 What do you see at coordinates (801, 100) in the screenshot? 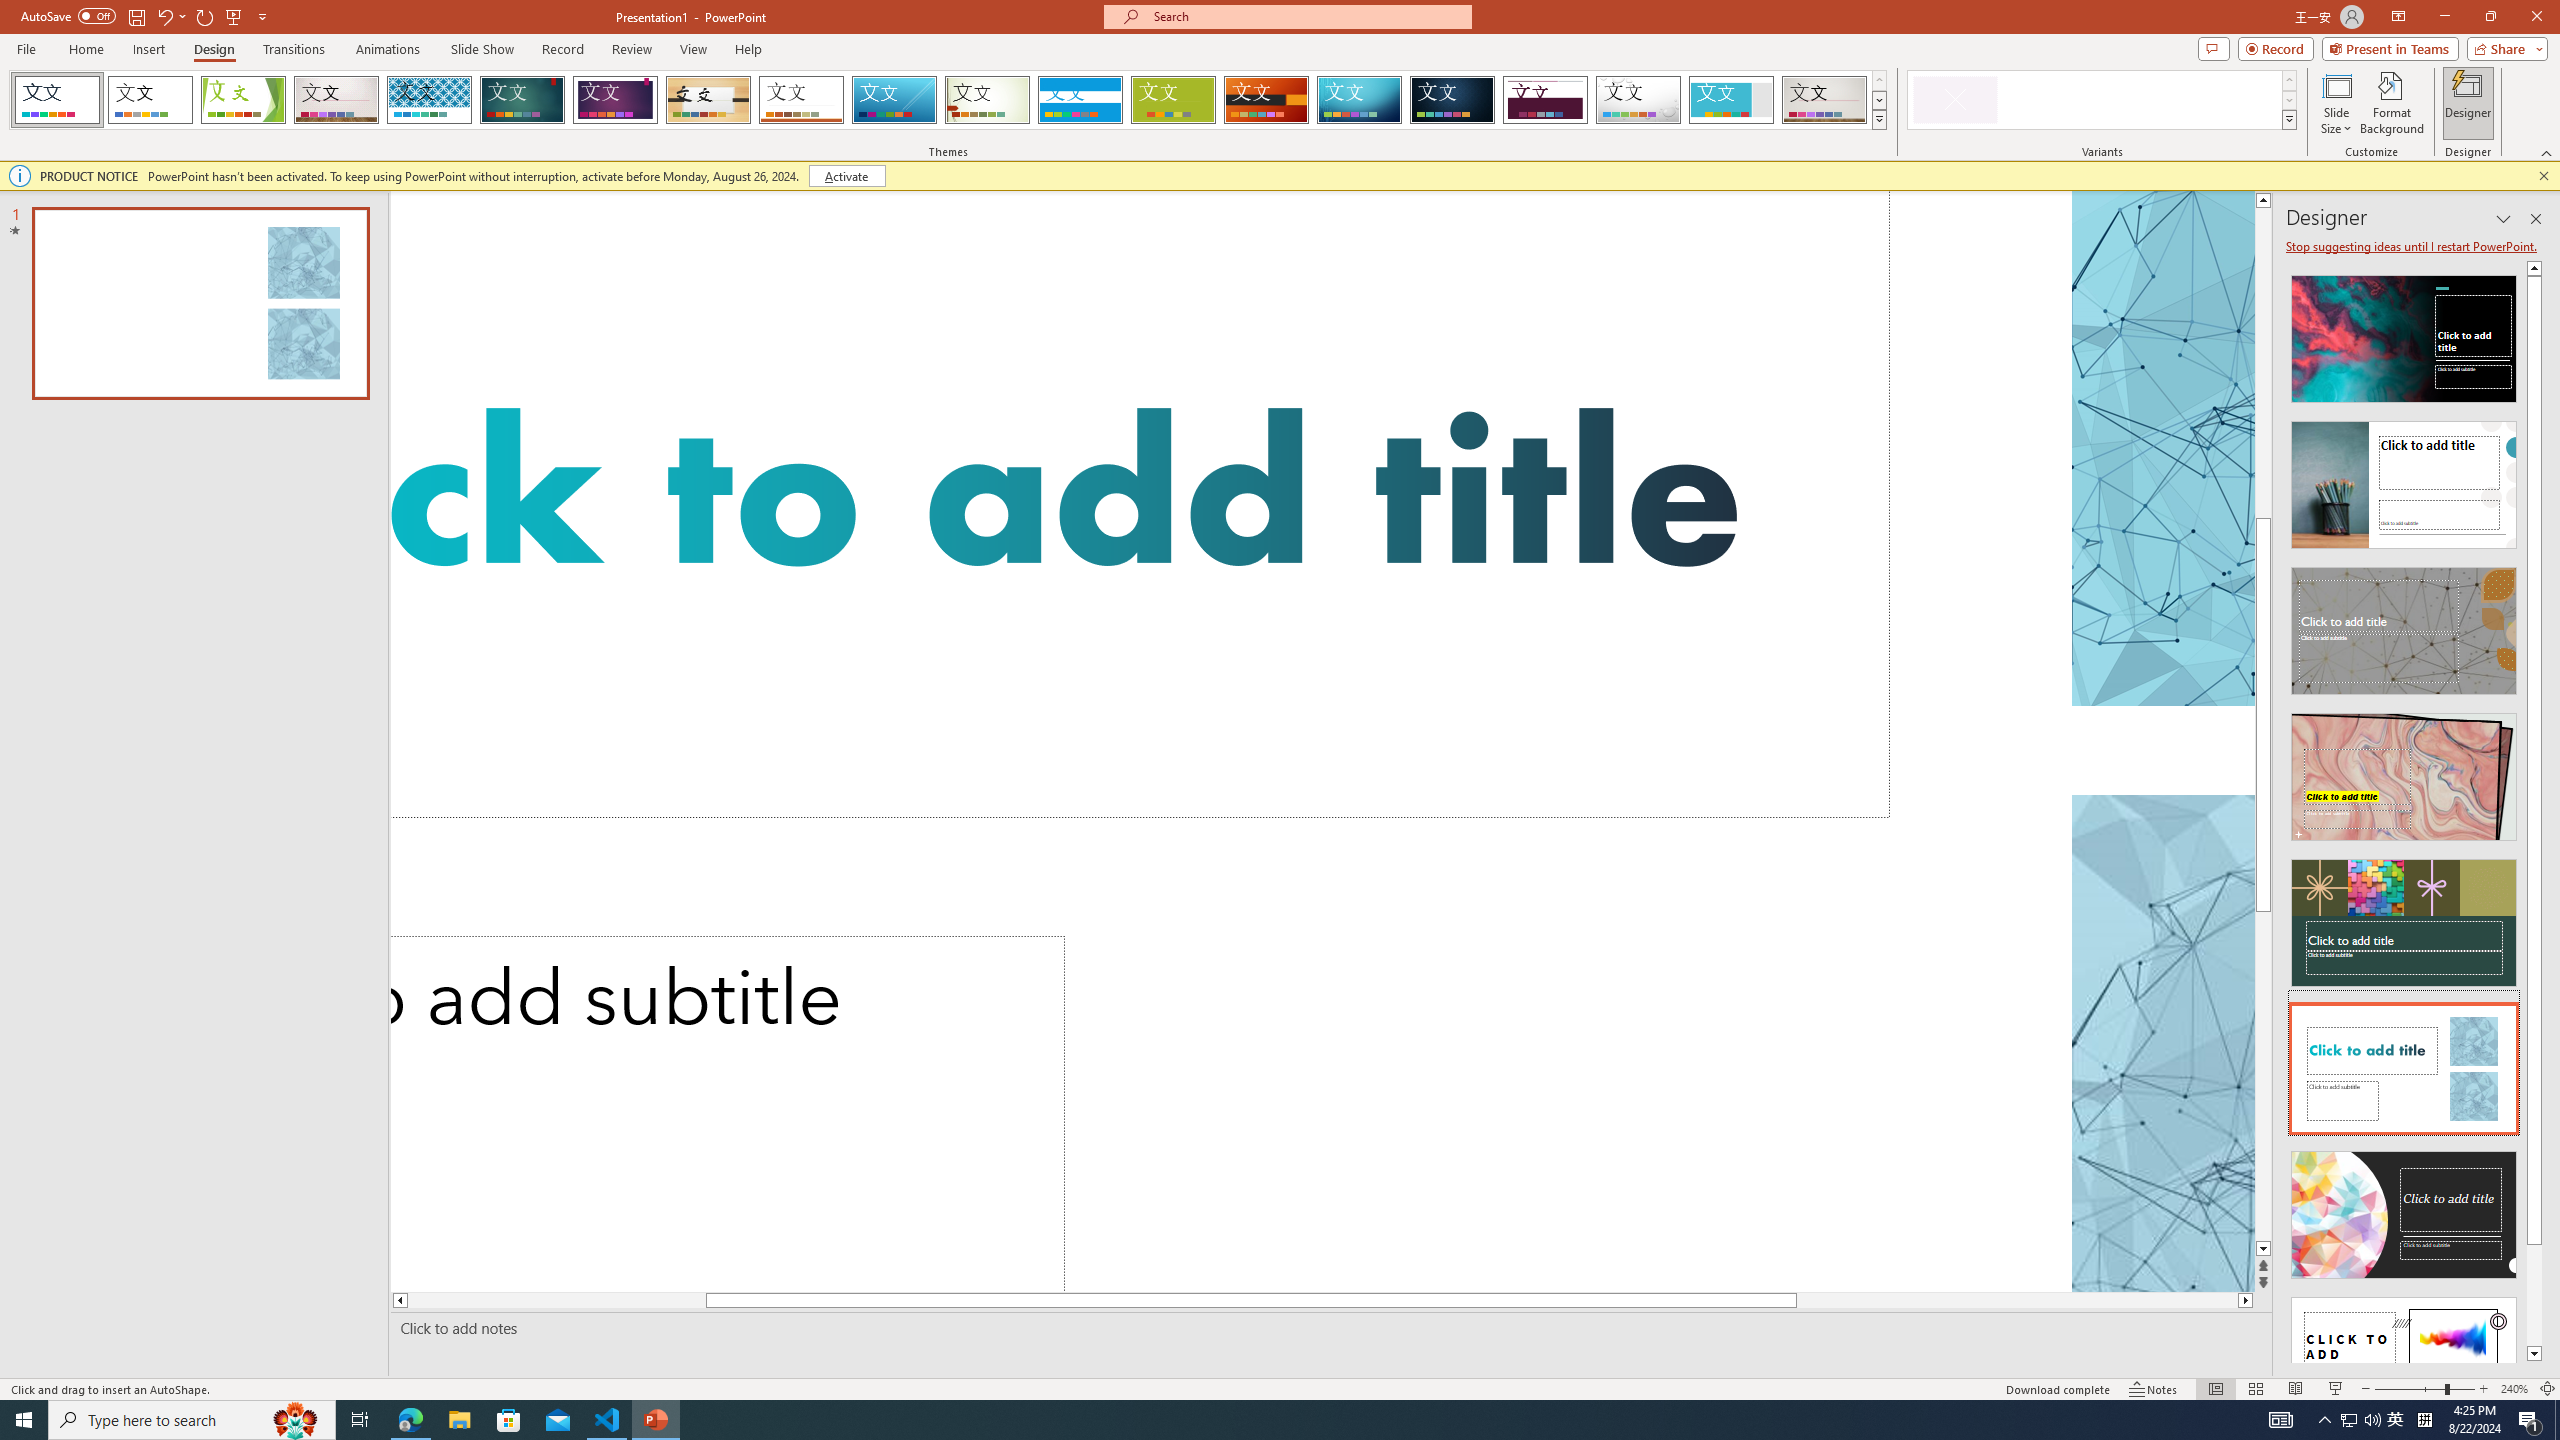
I see `Retrospect` at bounding box center [801, 100].